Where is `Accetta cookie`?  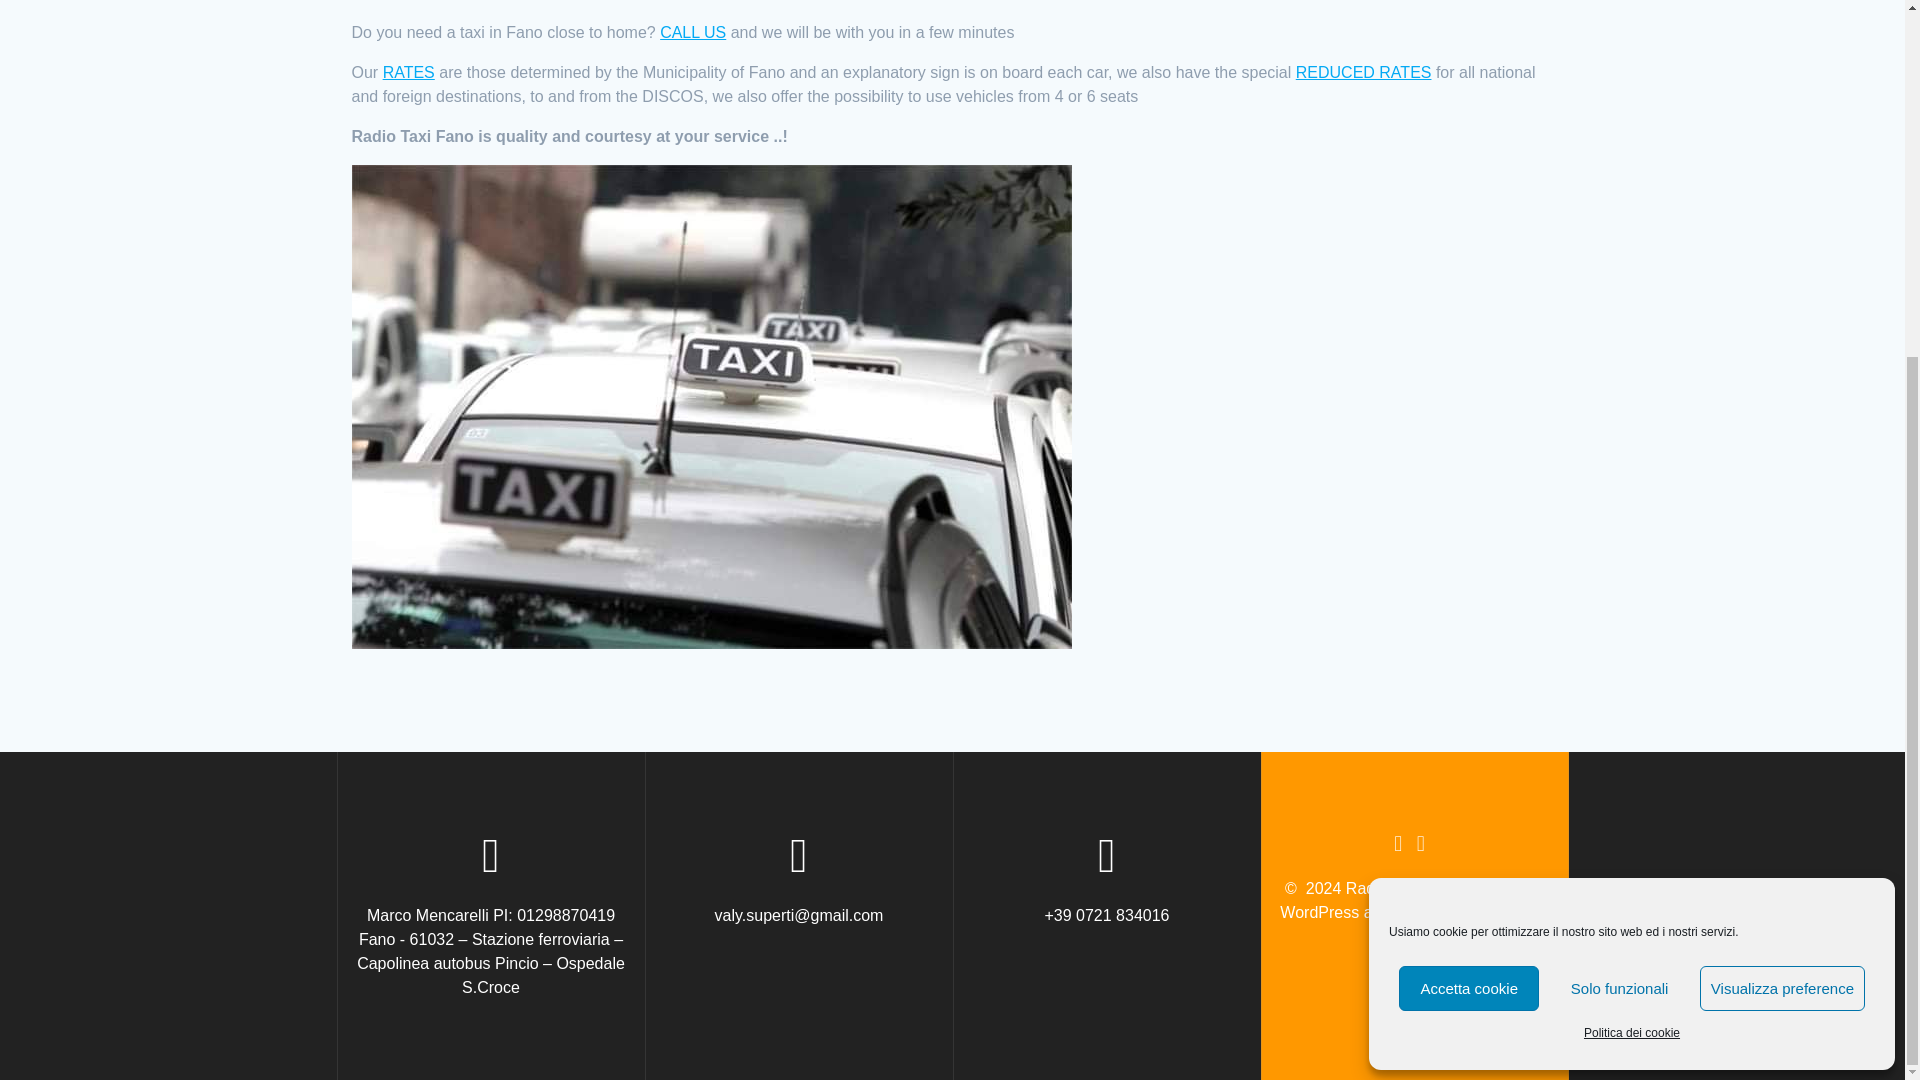 Accetta cookie is located at coordinates (1469, 466).